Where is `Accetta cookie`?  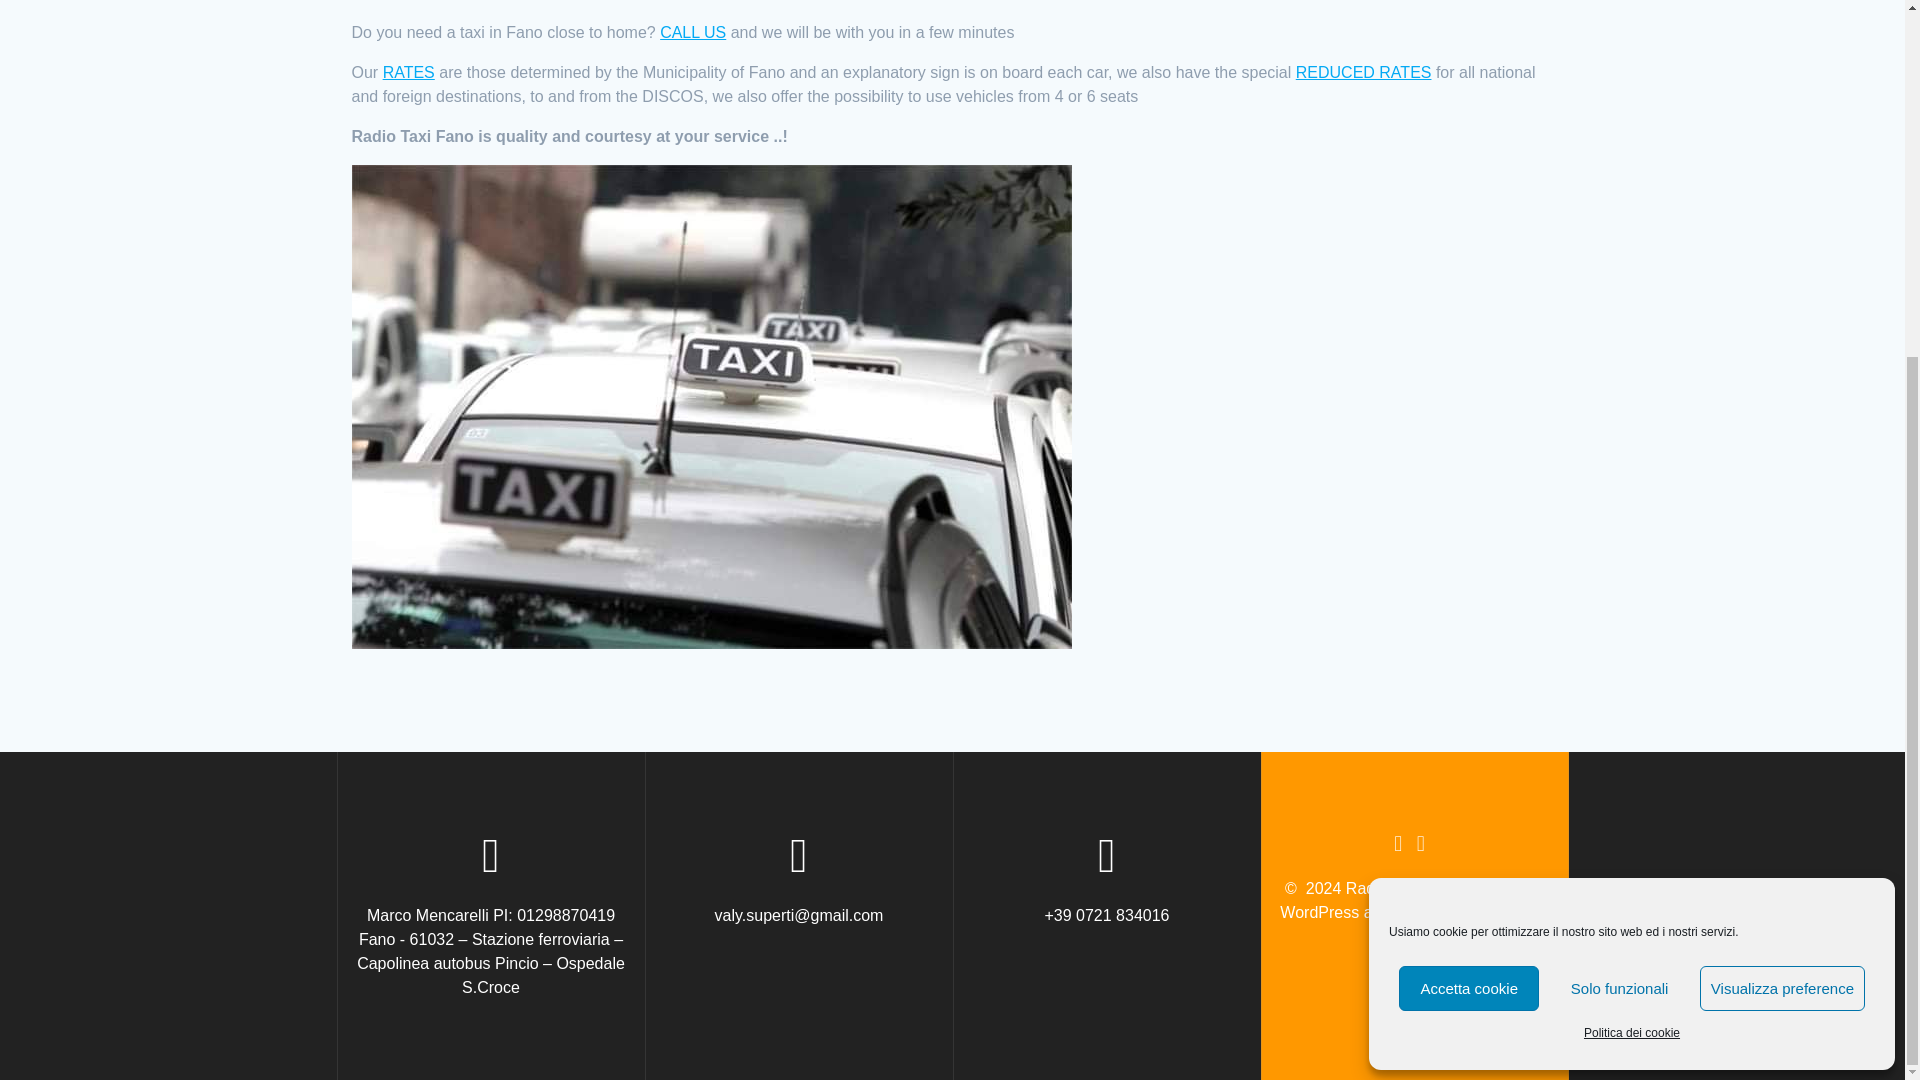 Accetta cookie is located at coordinates (1469, 466).